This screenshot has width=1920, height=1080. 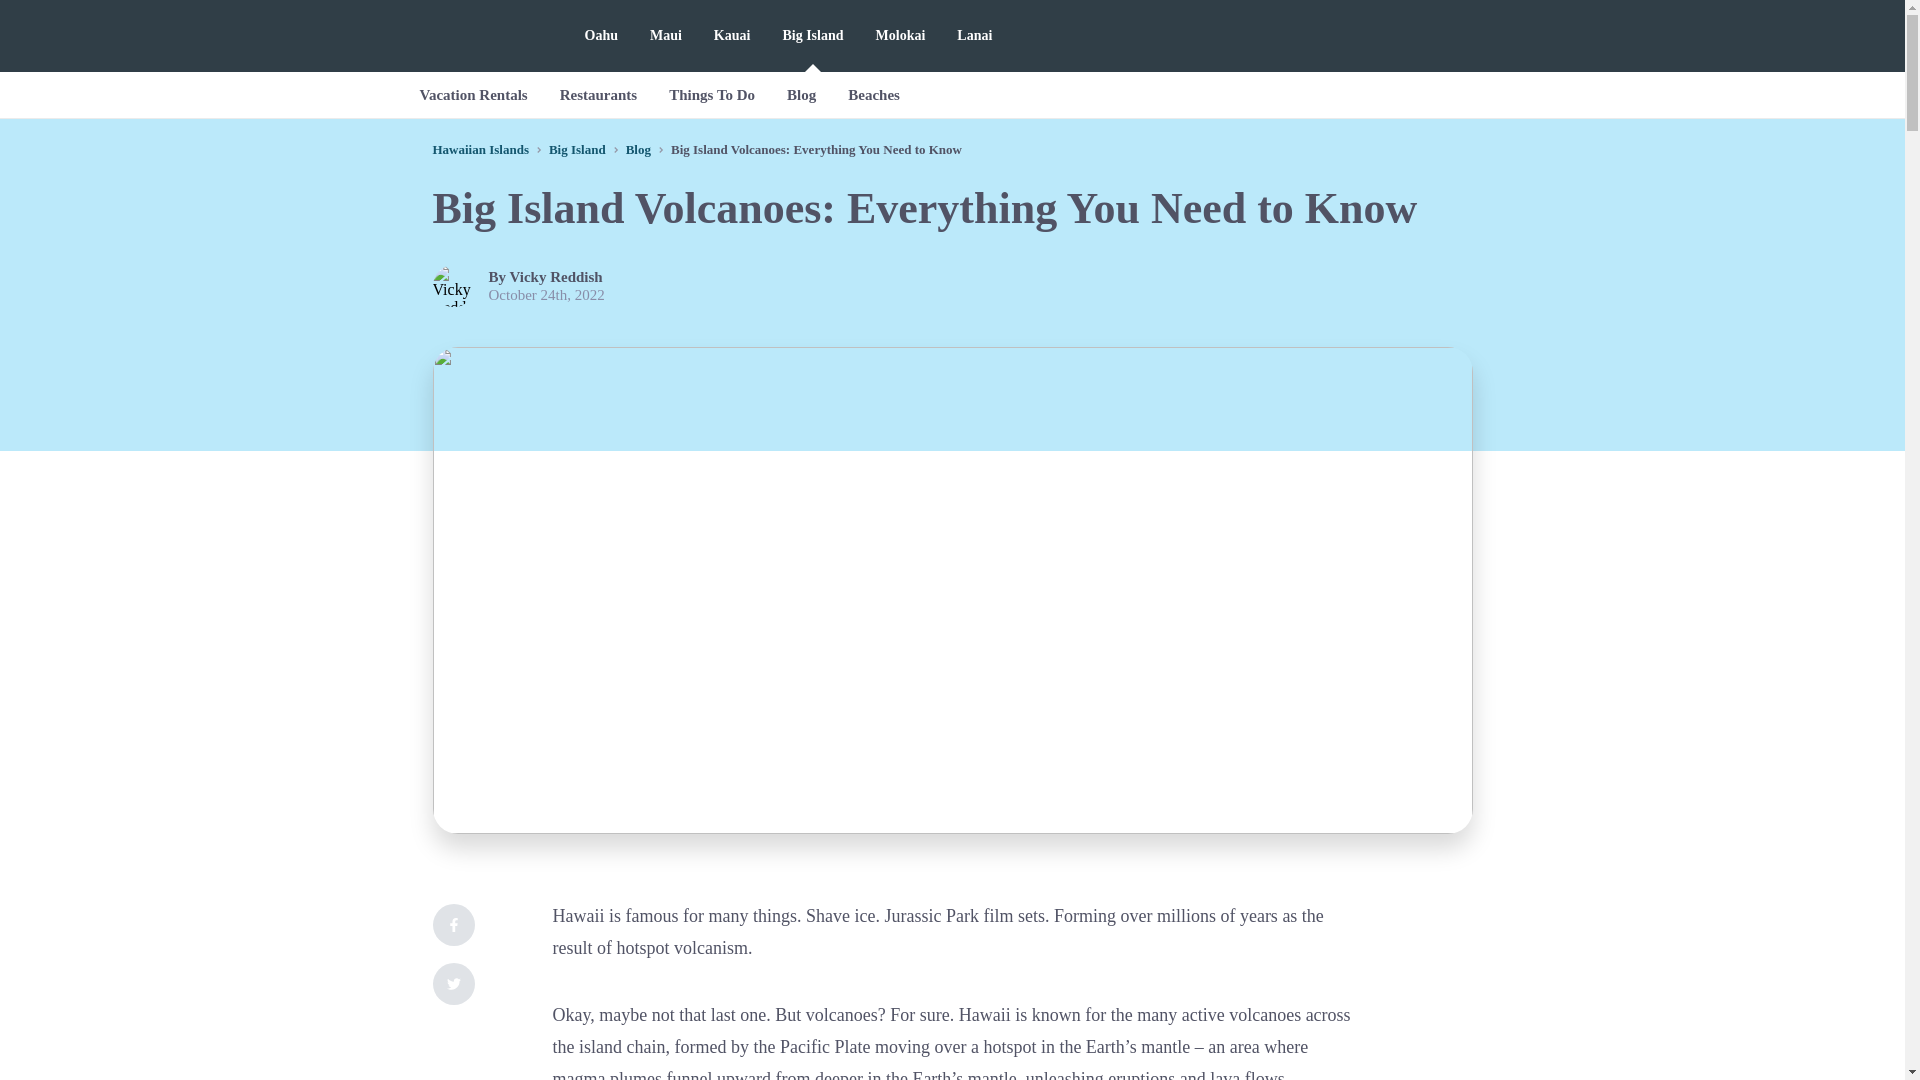 I want to click on Vicky Reddish, so click(x=556, y=276).